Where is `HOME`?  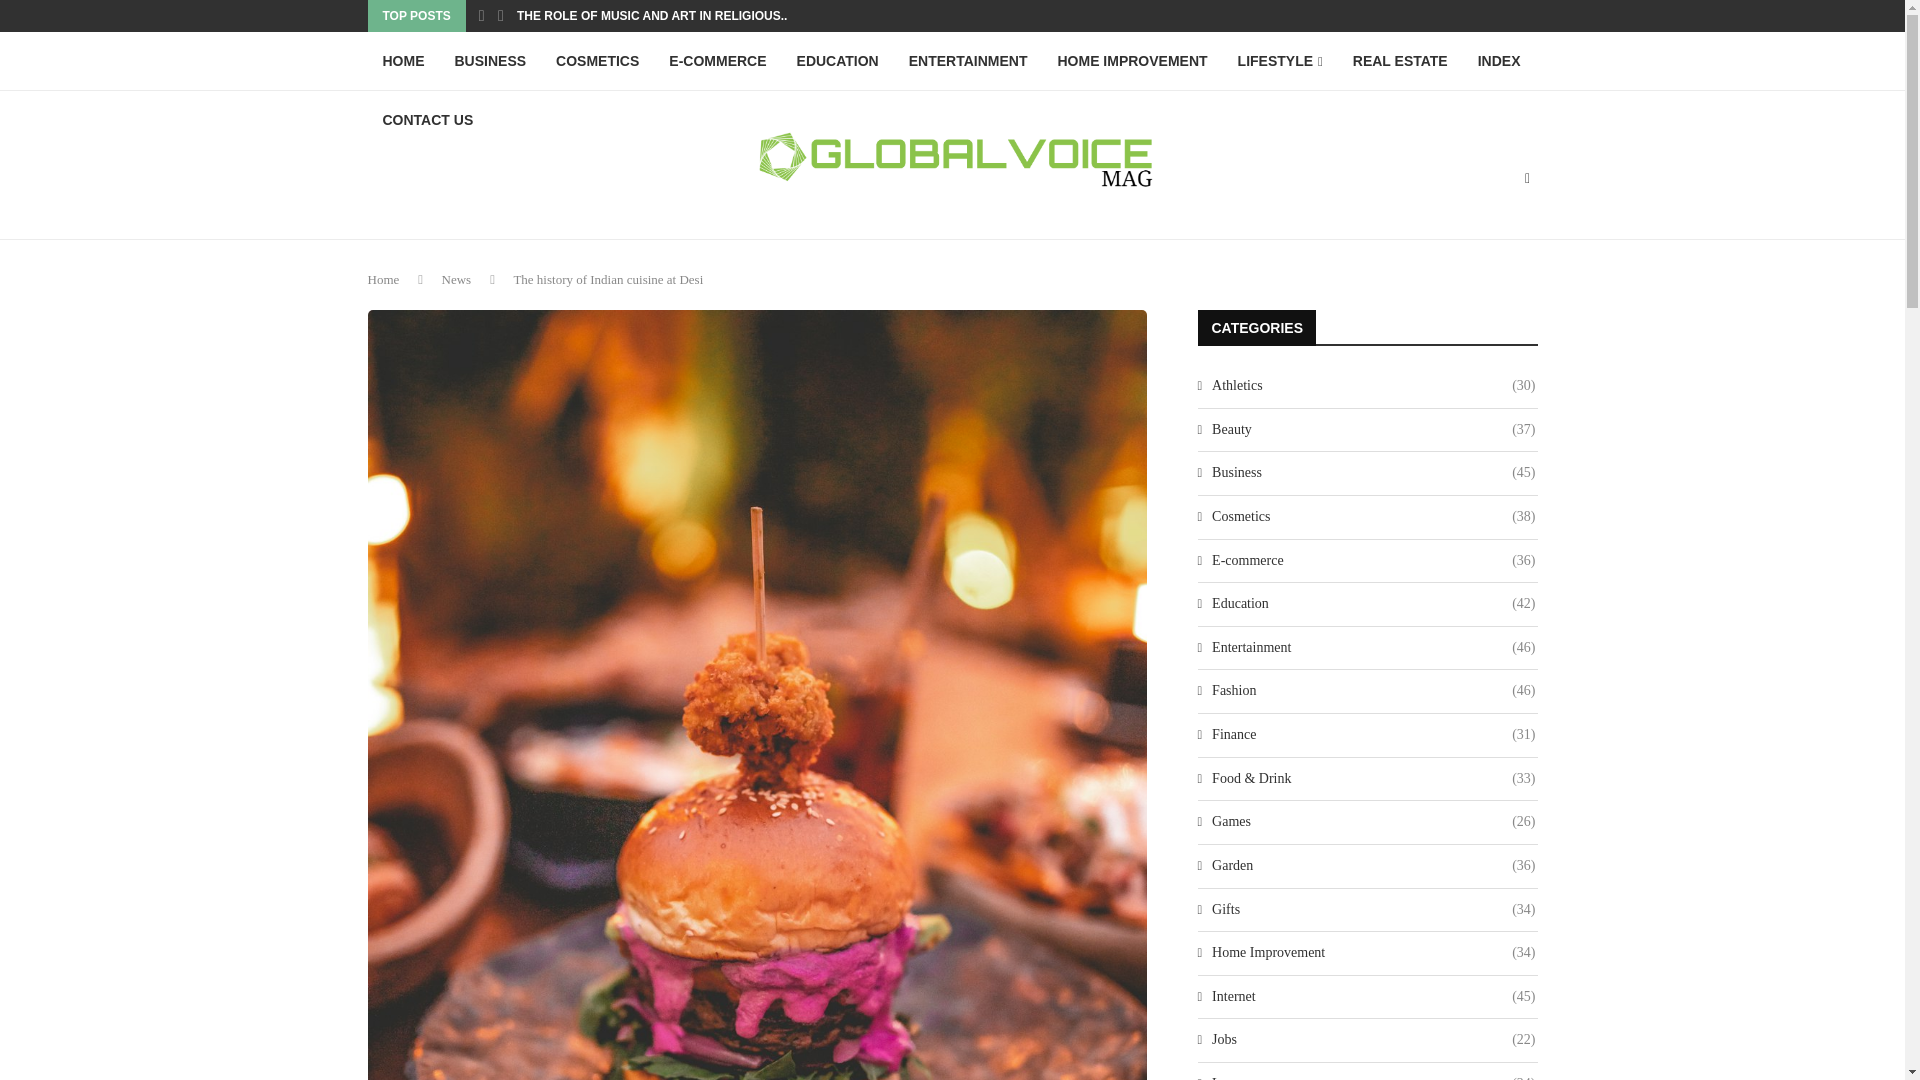 HOME is located at coordinates (404, 61).